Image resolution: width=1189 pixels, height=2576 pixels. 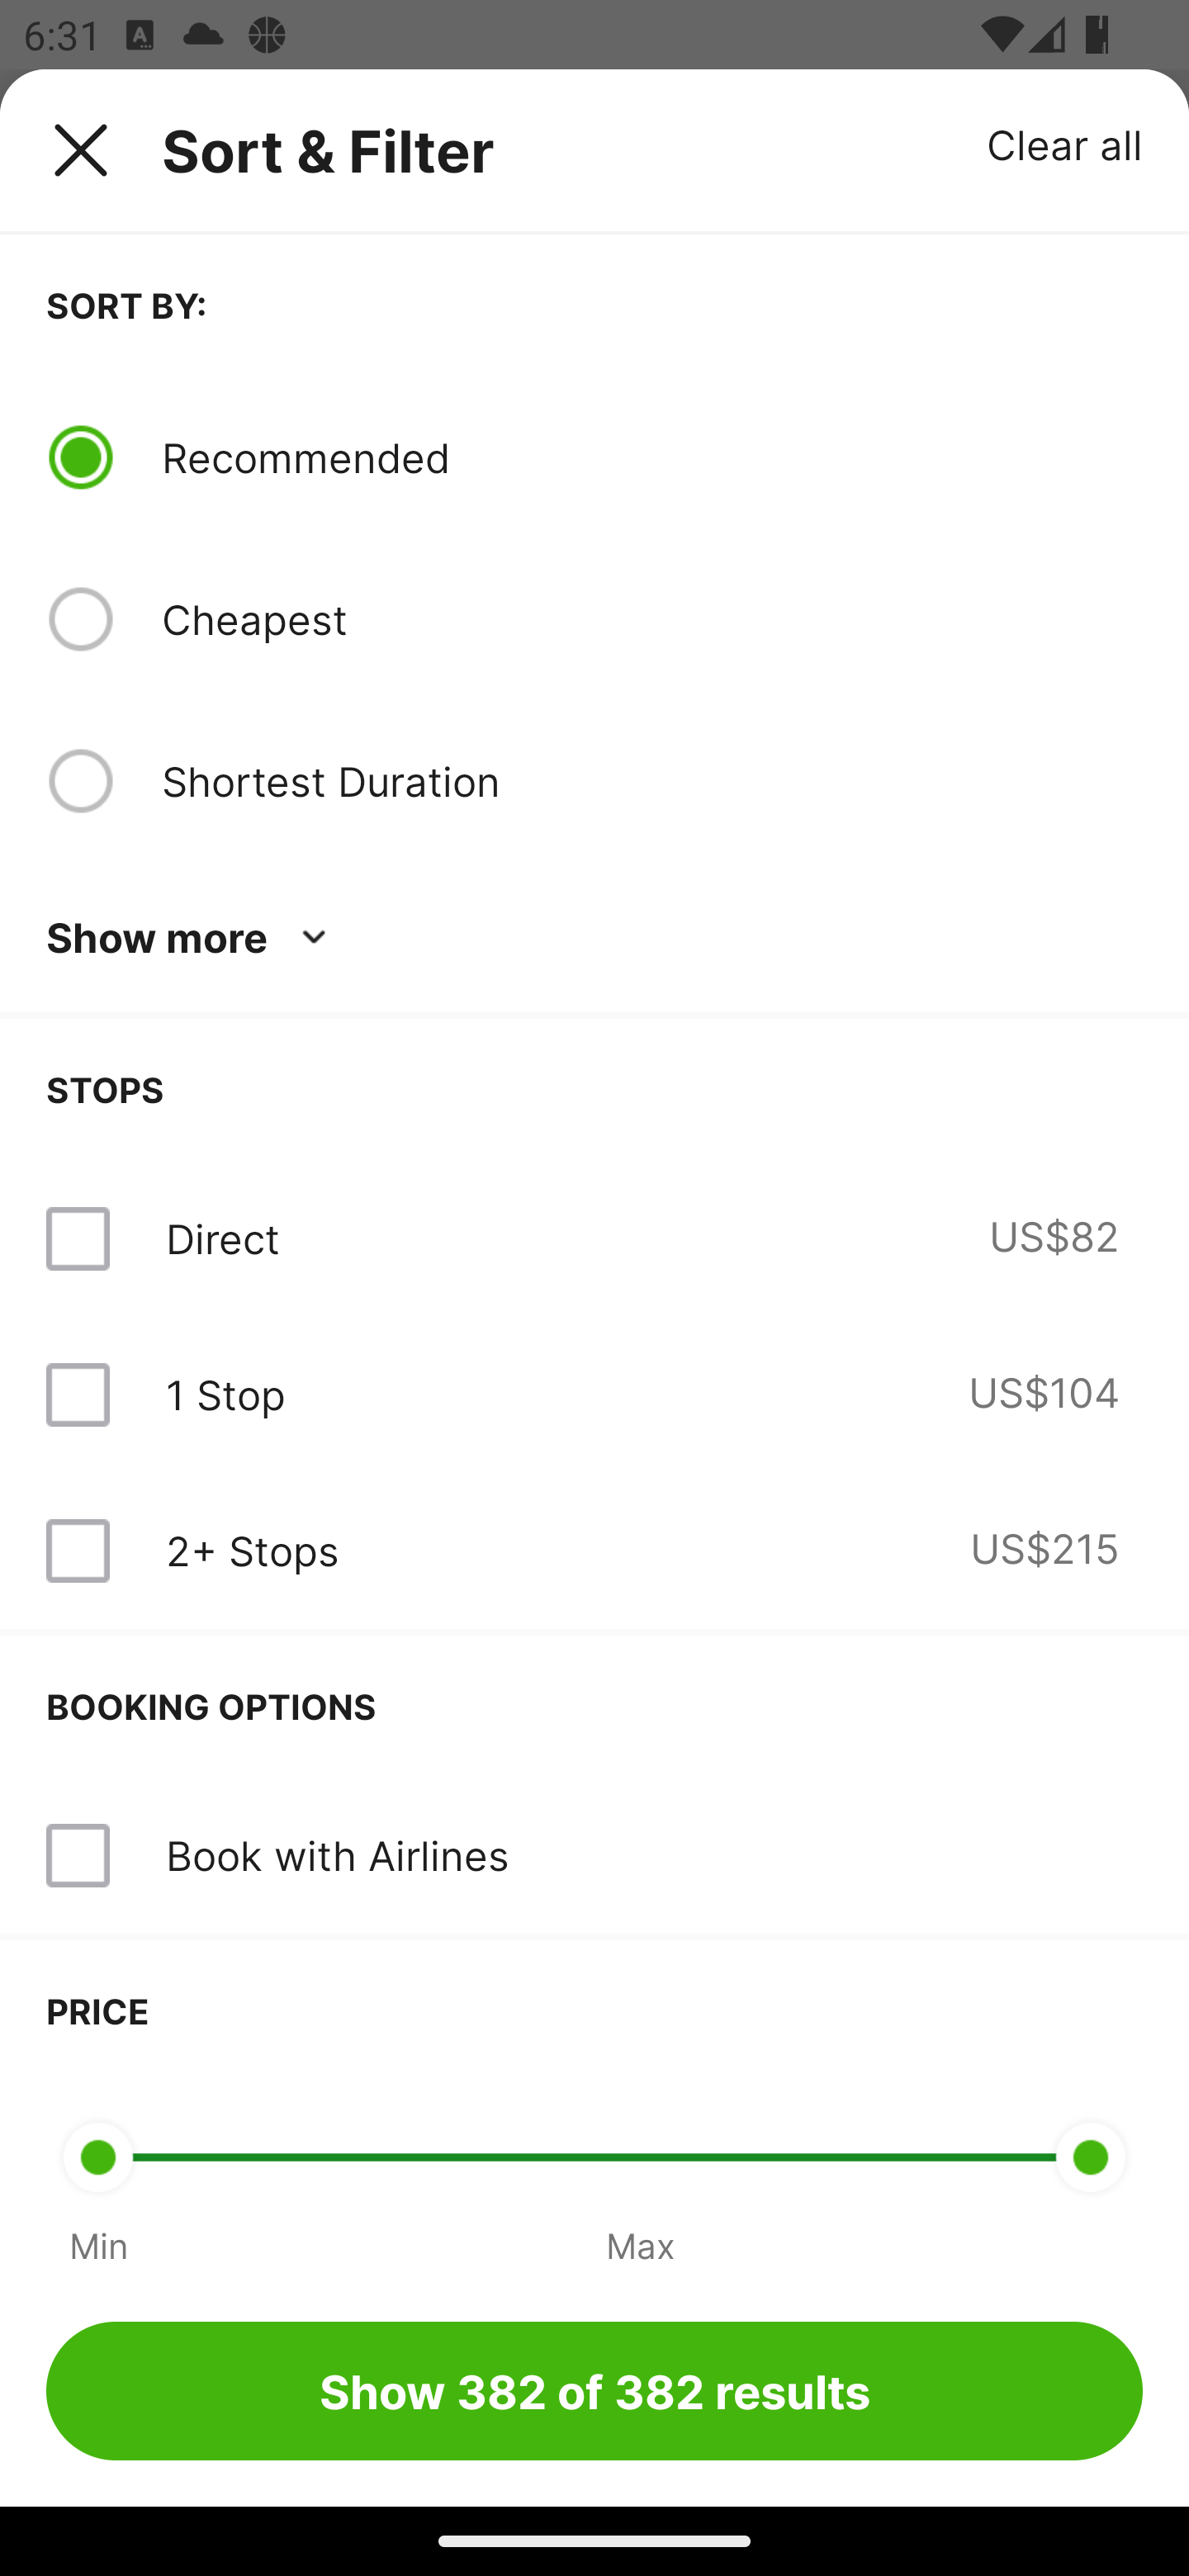 I want to click on Book with Airlines, so click(x=594, y=1856).